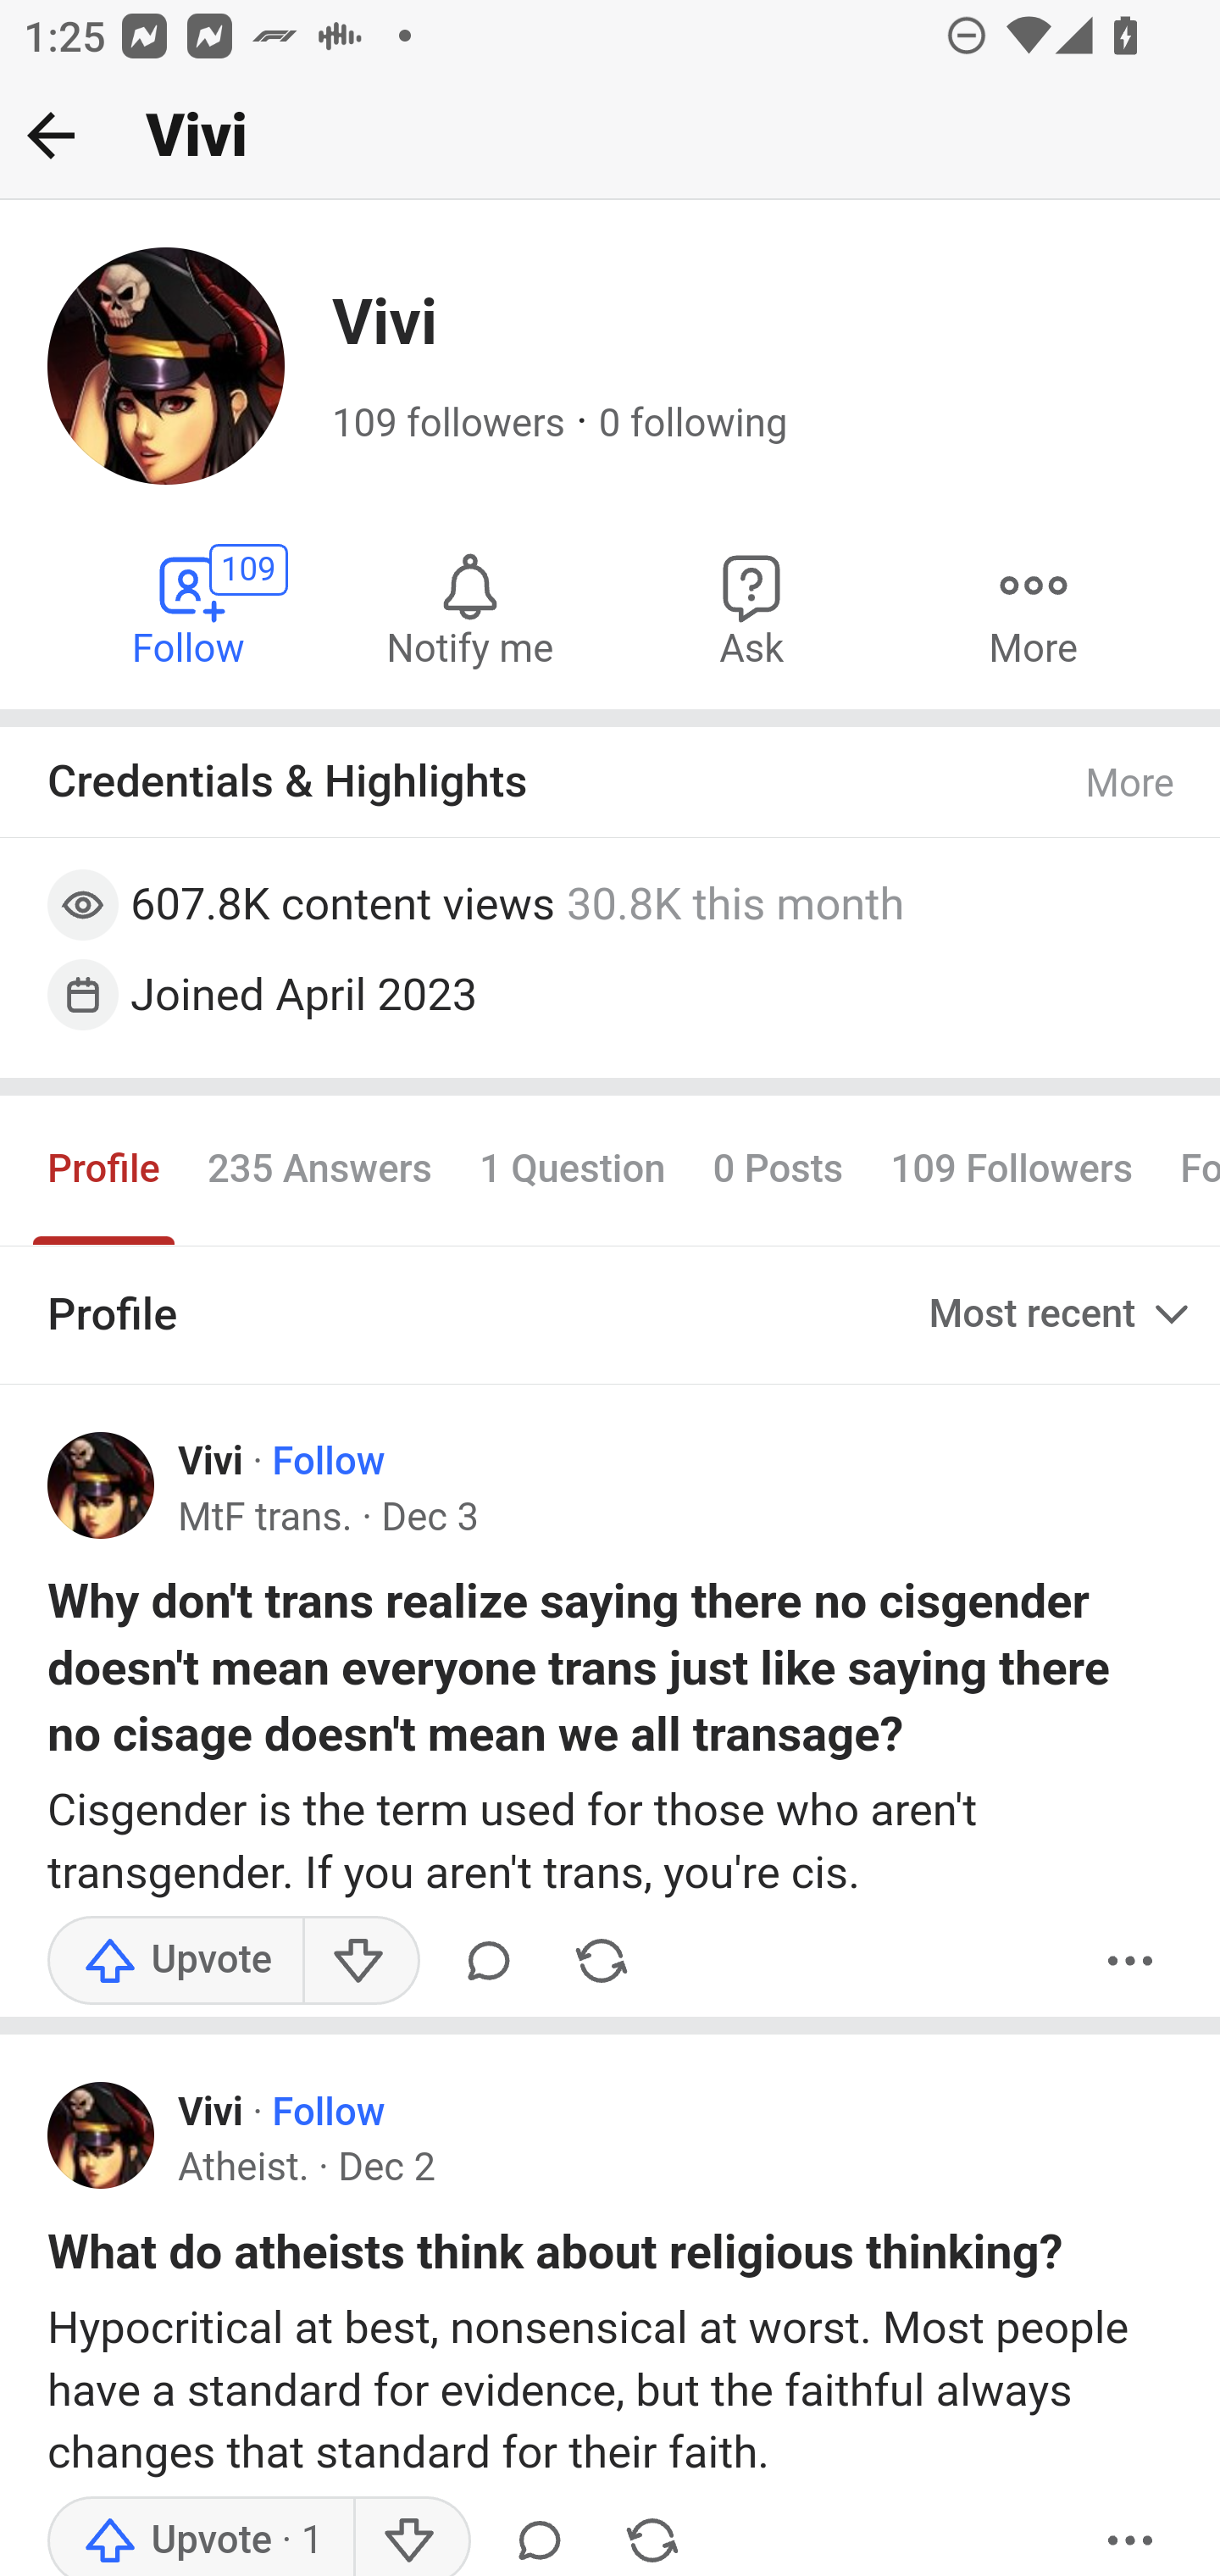 This screenshot has height=2576, width=1220. I want to click on Downvote, so click(410, 2535).